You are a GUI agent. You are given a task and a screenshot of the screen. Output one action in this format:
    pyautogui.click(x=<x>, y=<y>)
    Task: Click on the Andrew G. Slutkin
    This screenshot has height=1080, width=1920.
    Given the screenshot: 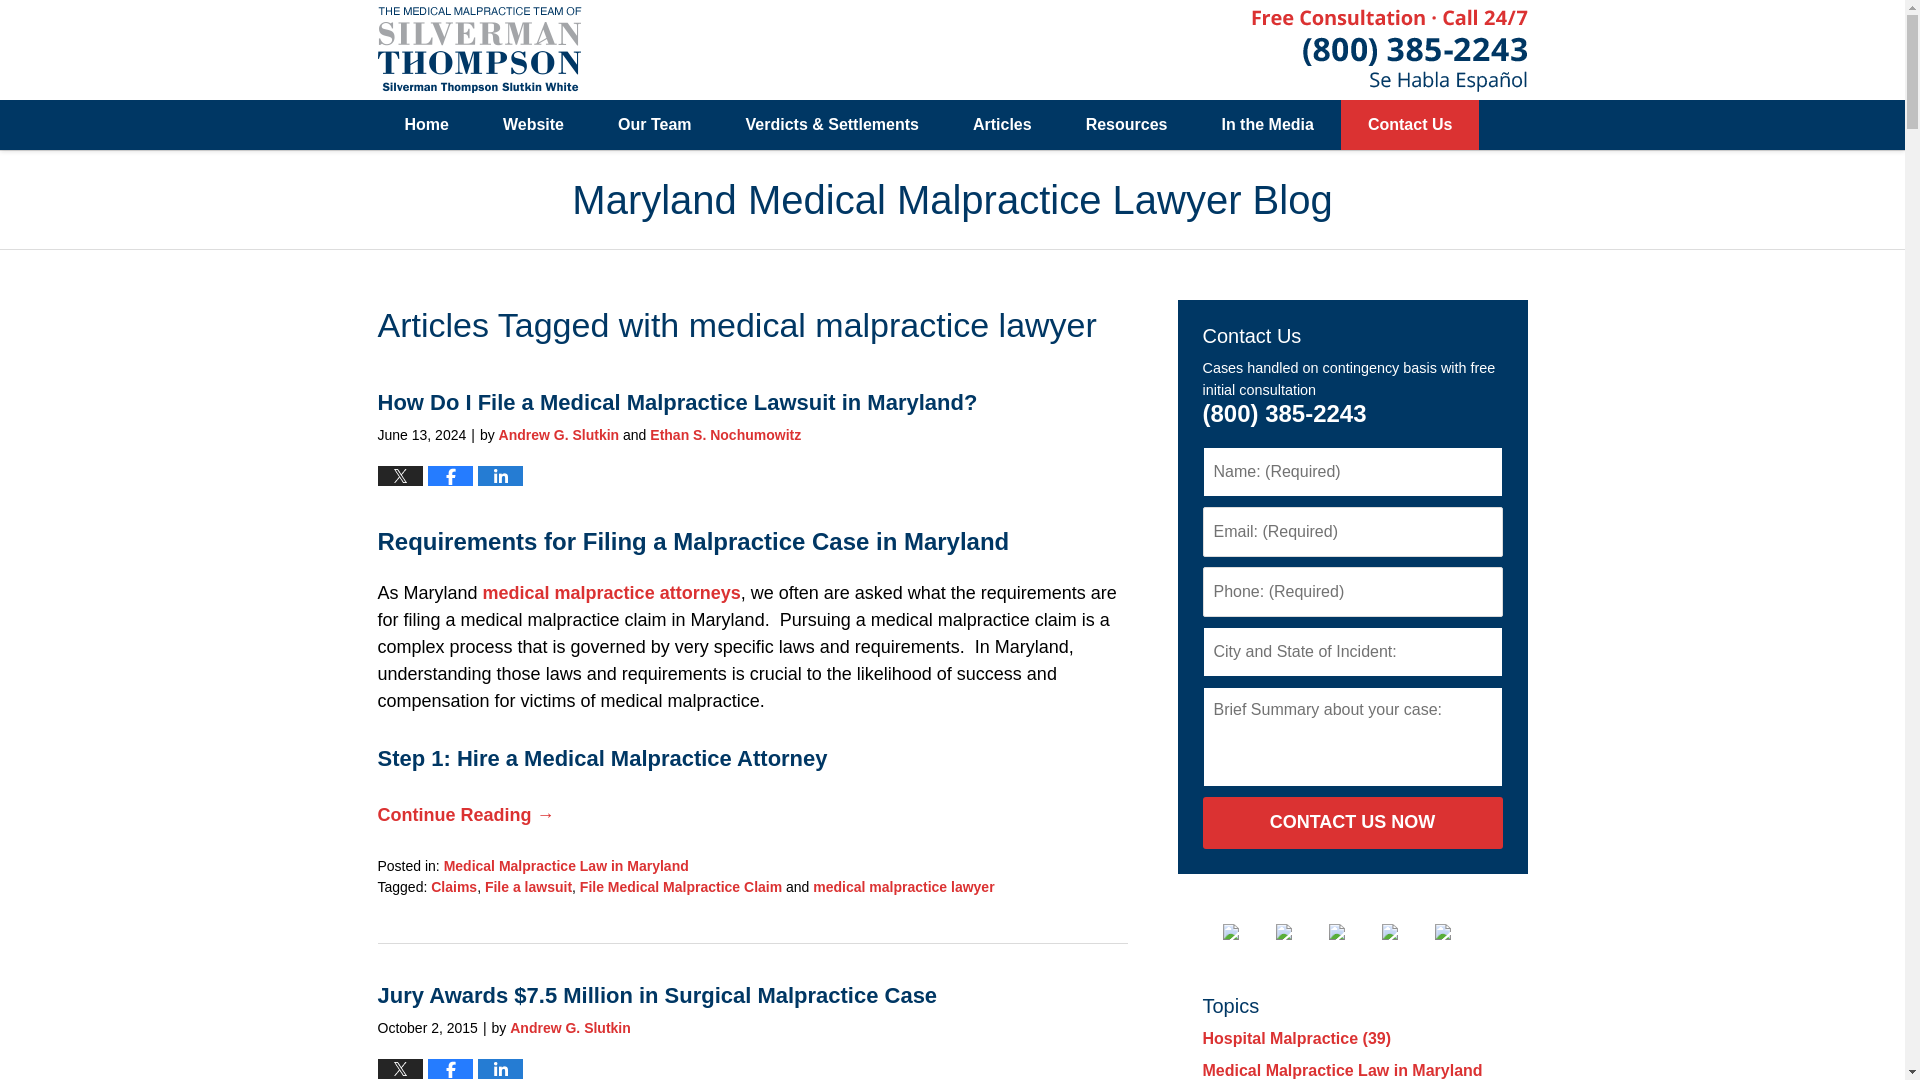 What is the action you would take?
    pyautogui.click(x=570, y=1027)
    